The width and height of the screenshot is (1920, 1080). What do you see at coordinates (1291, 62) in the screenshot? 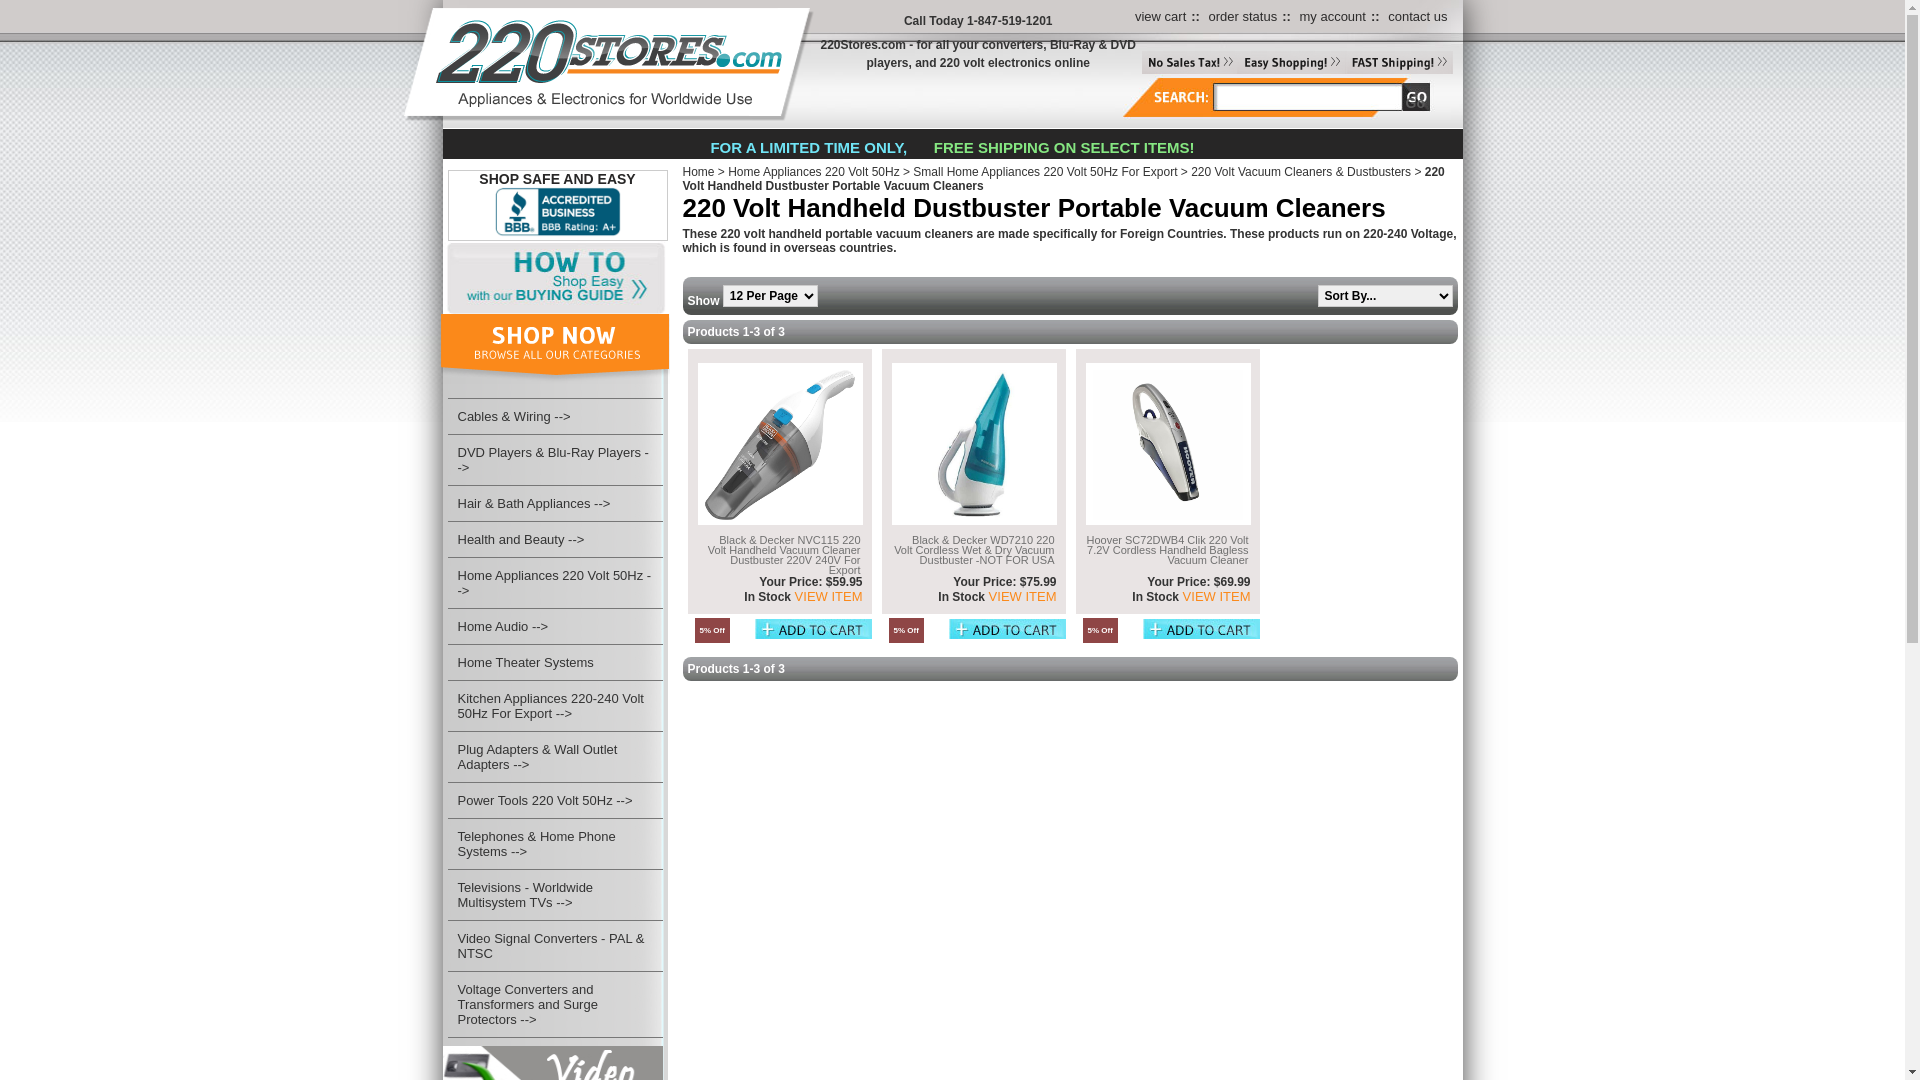
I see `Easy Shopping` at bounding box center [1291, 62].